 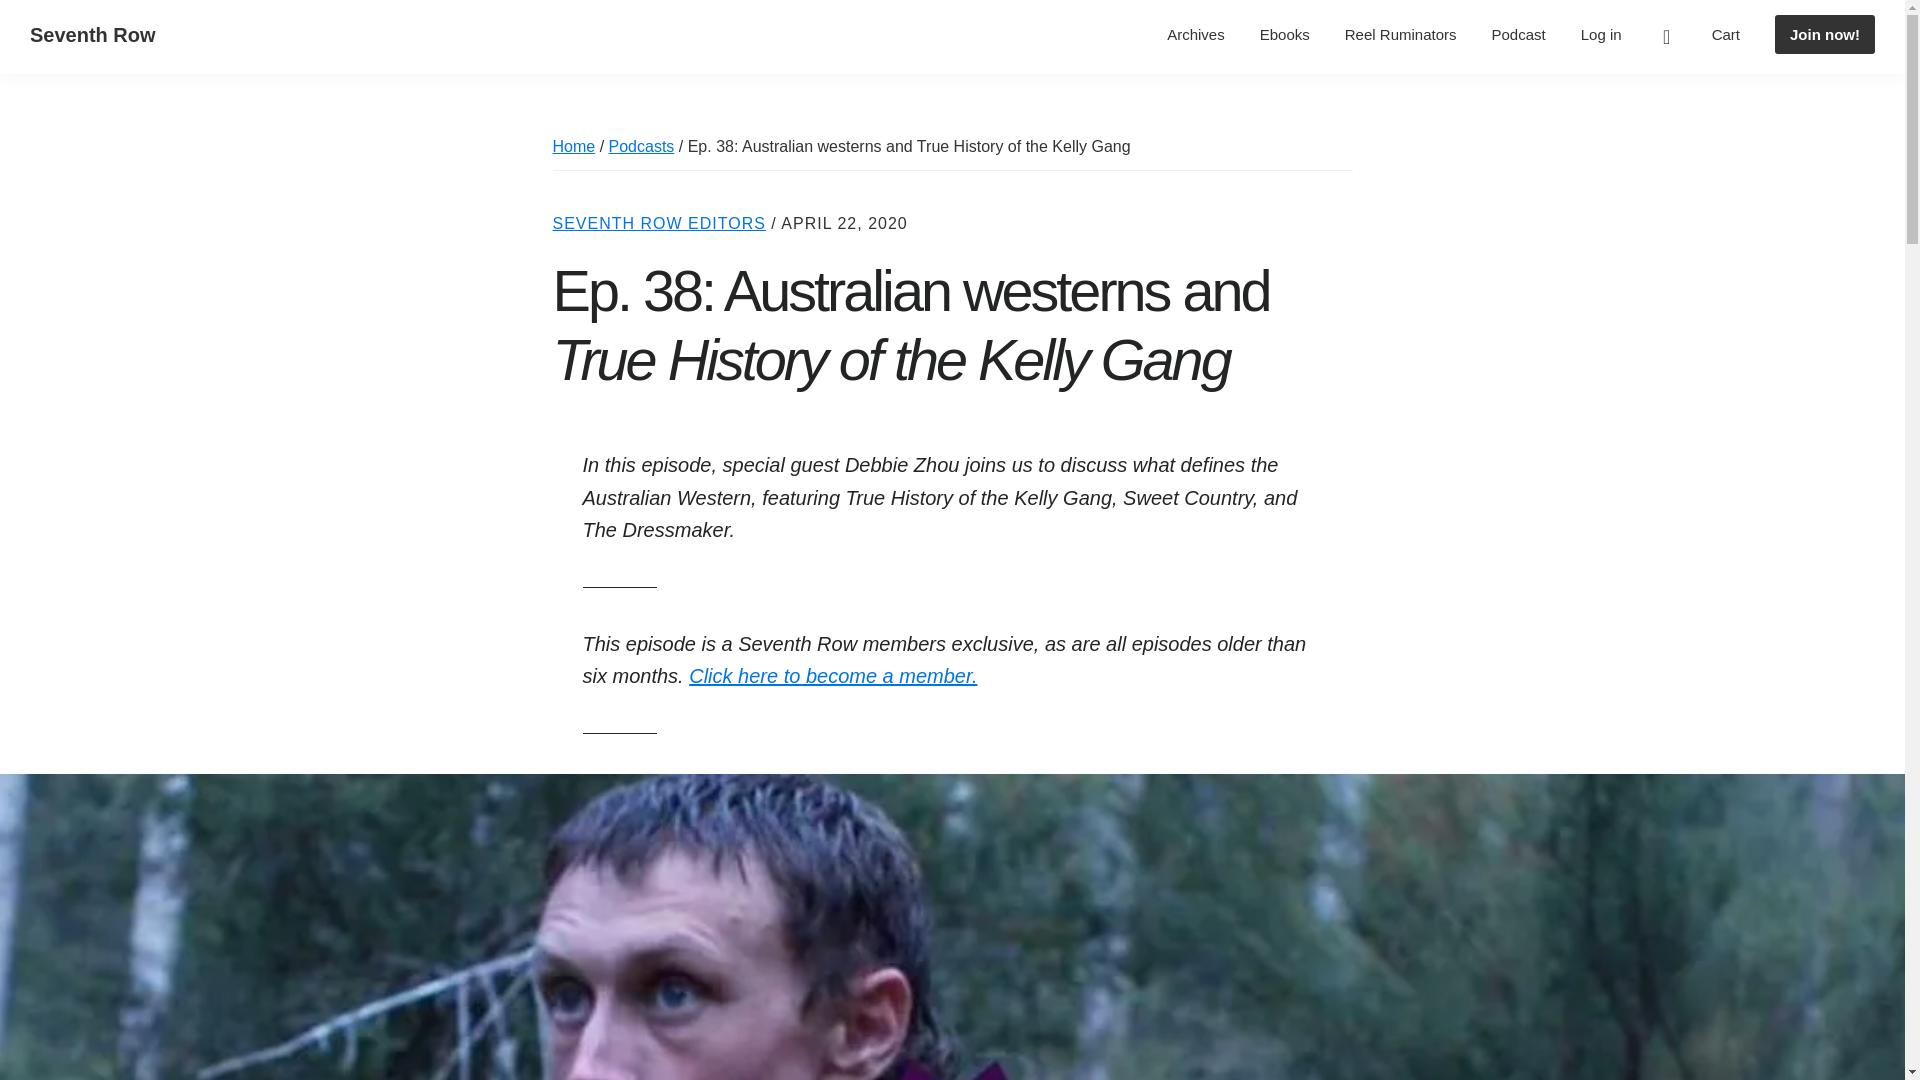 What do you see at coordinates (1518, 34) in the screenshot?
I see `Podcast` at bounding box center [1518, 34].